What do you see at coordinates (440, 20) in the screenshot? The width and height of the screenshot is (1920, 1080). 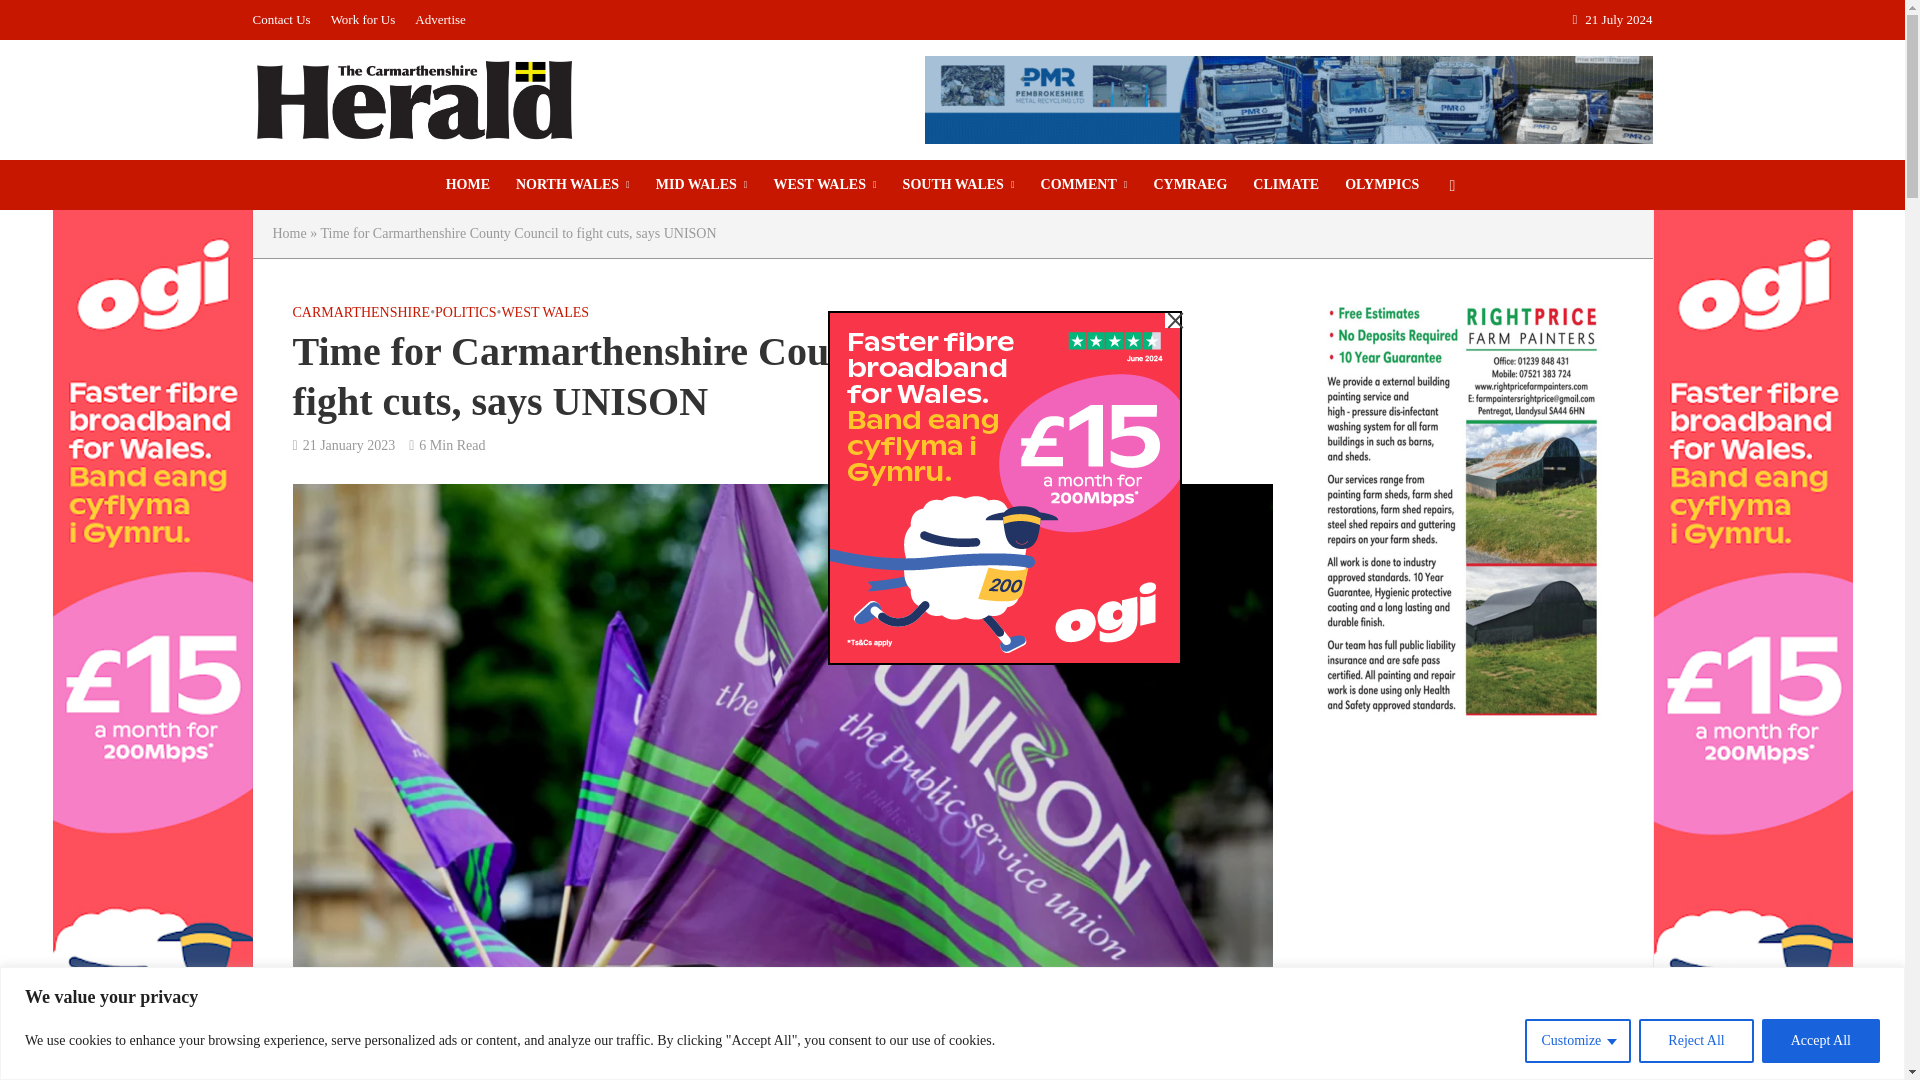 I see `Advertise` at bounding box center [440, 20].